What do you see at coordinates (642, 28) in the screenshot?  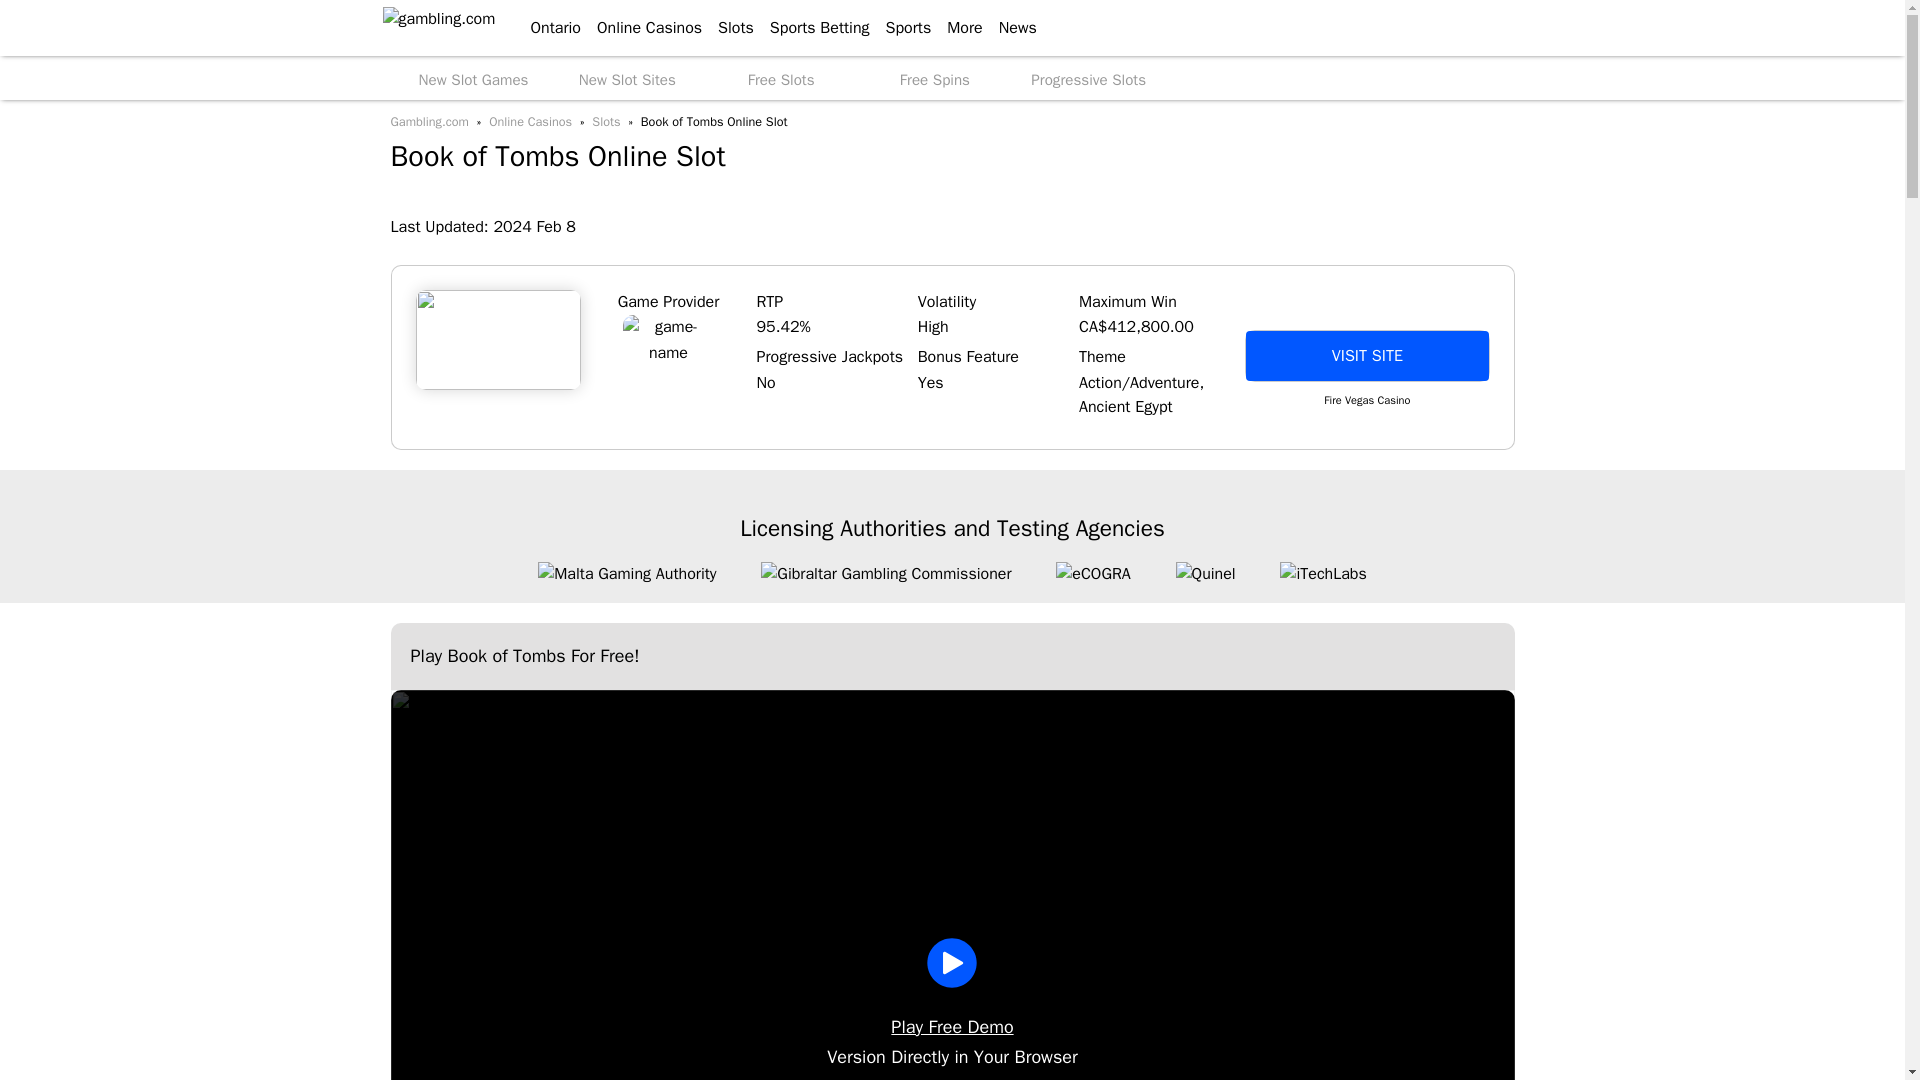 I see `Online Casinos` at bounding box center [642, 28].